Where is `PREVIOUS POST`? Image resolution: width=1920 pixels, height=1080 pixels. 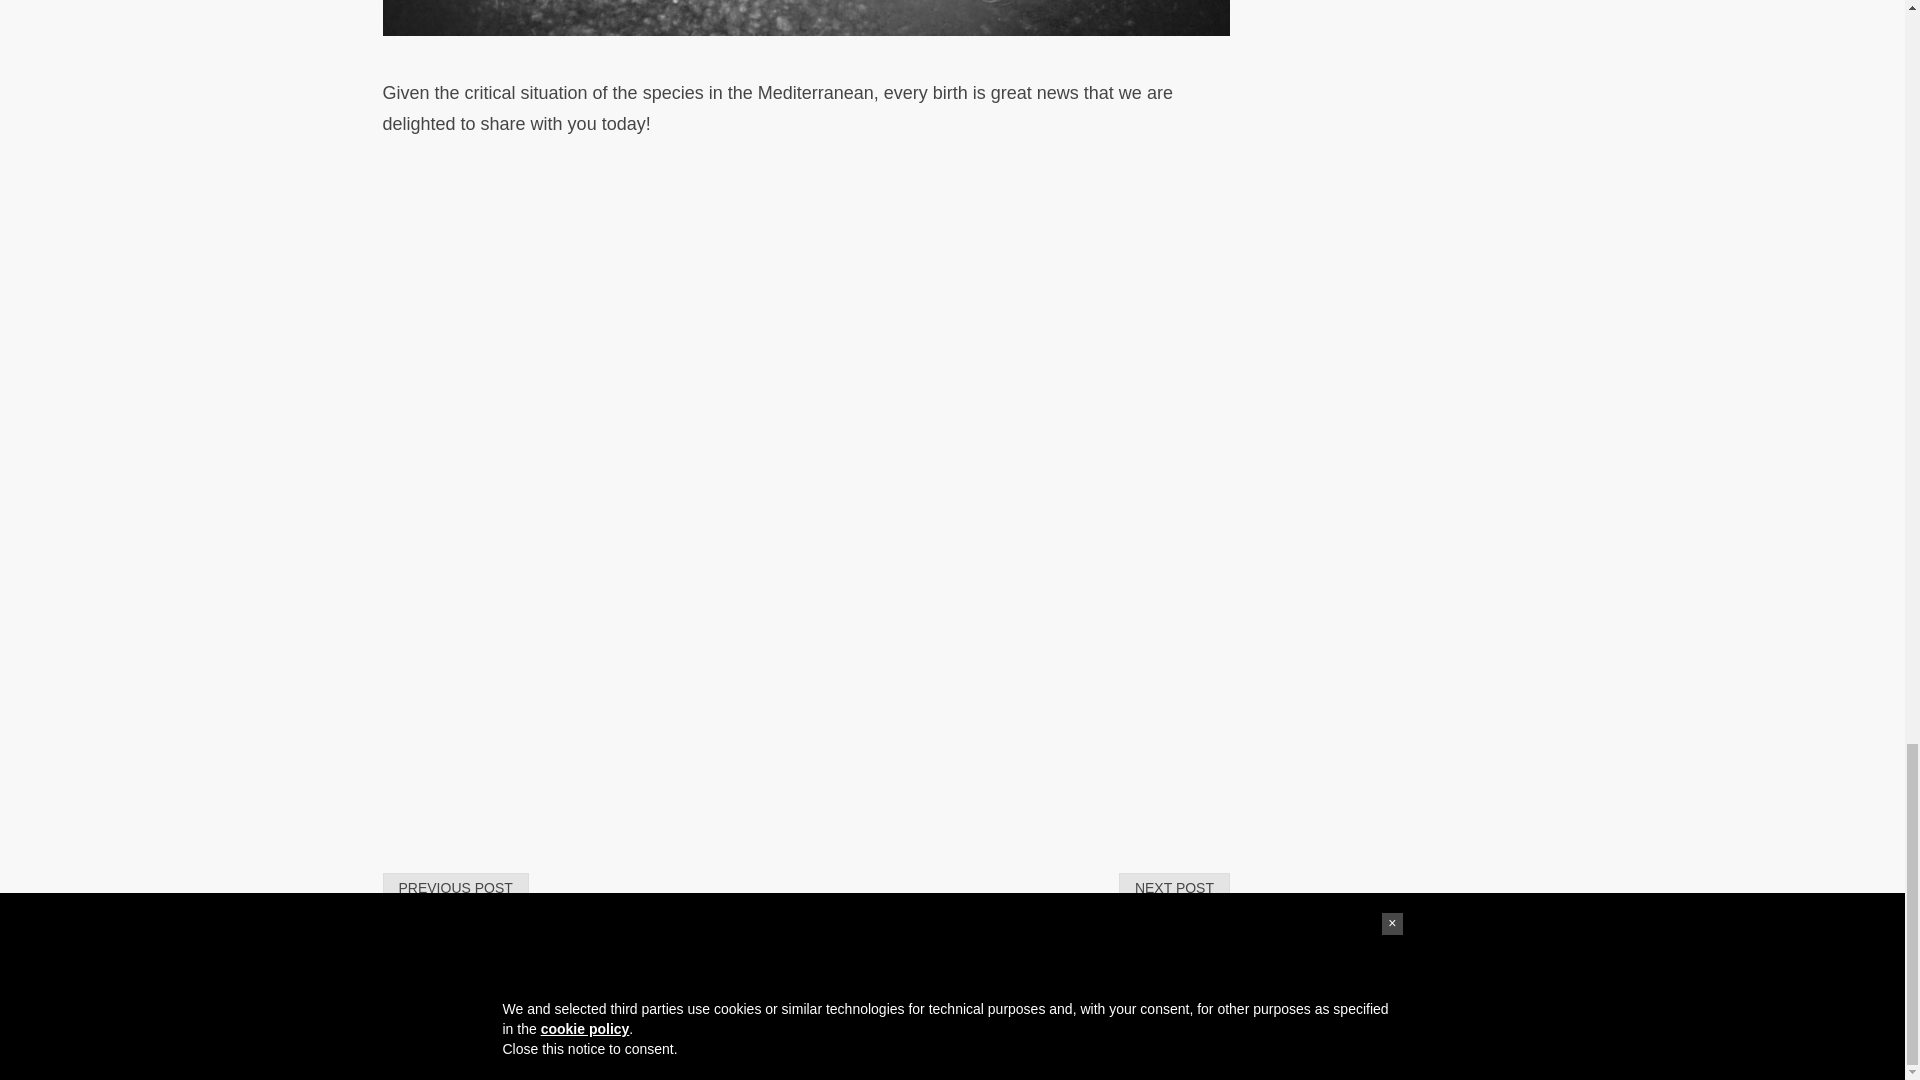 PREVIOUS POST is located at coordinates (455, 888).